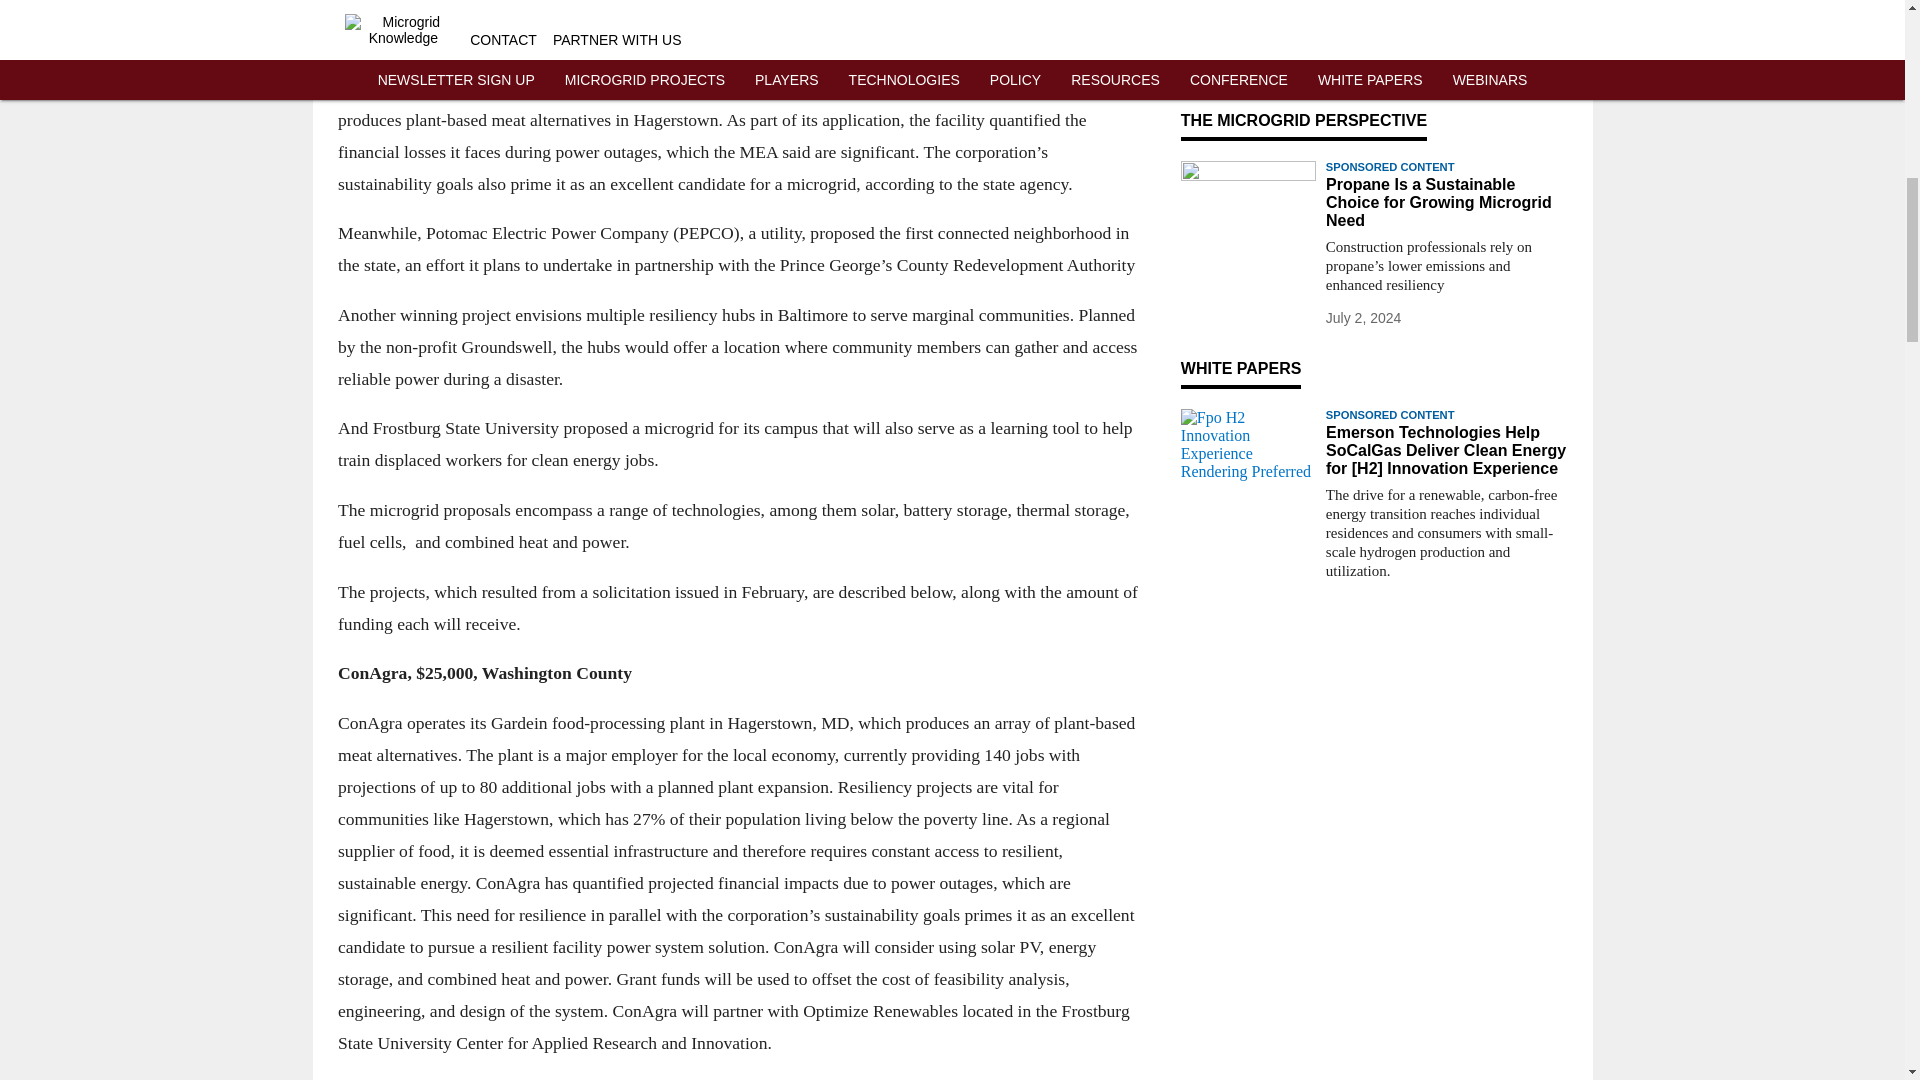  What do you see at coordinates (1303, 120) in the screenshot?
I see `THE MICROGRID PERSPECTIVE` at bounding box center [1303, 120].